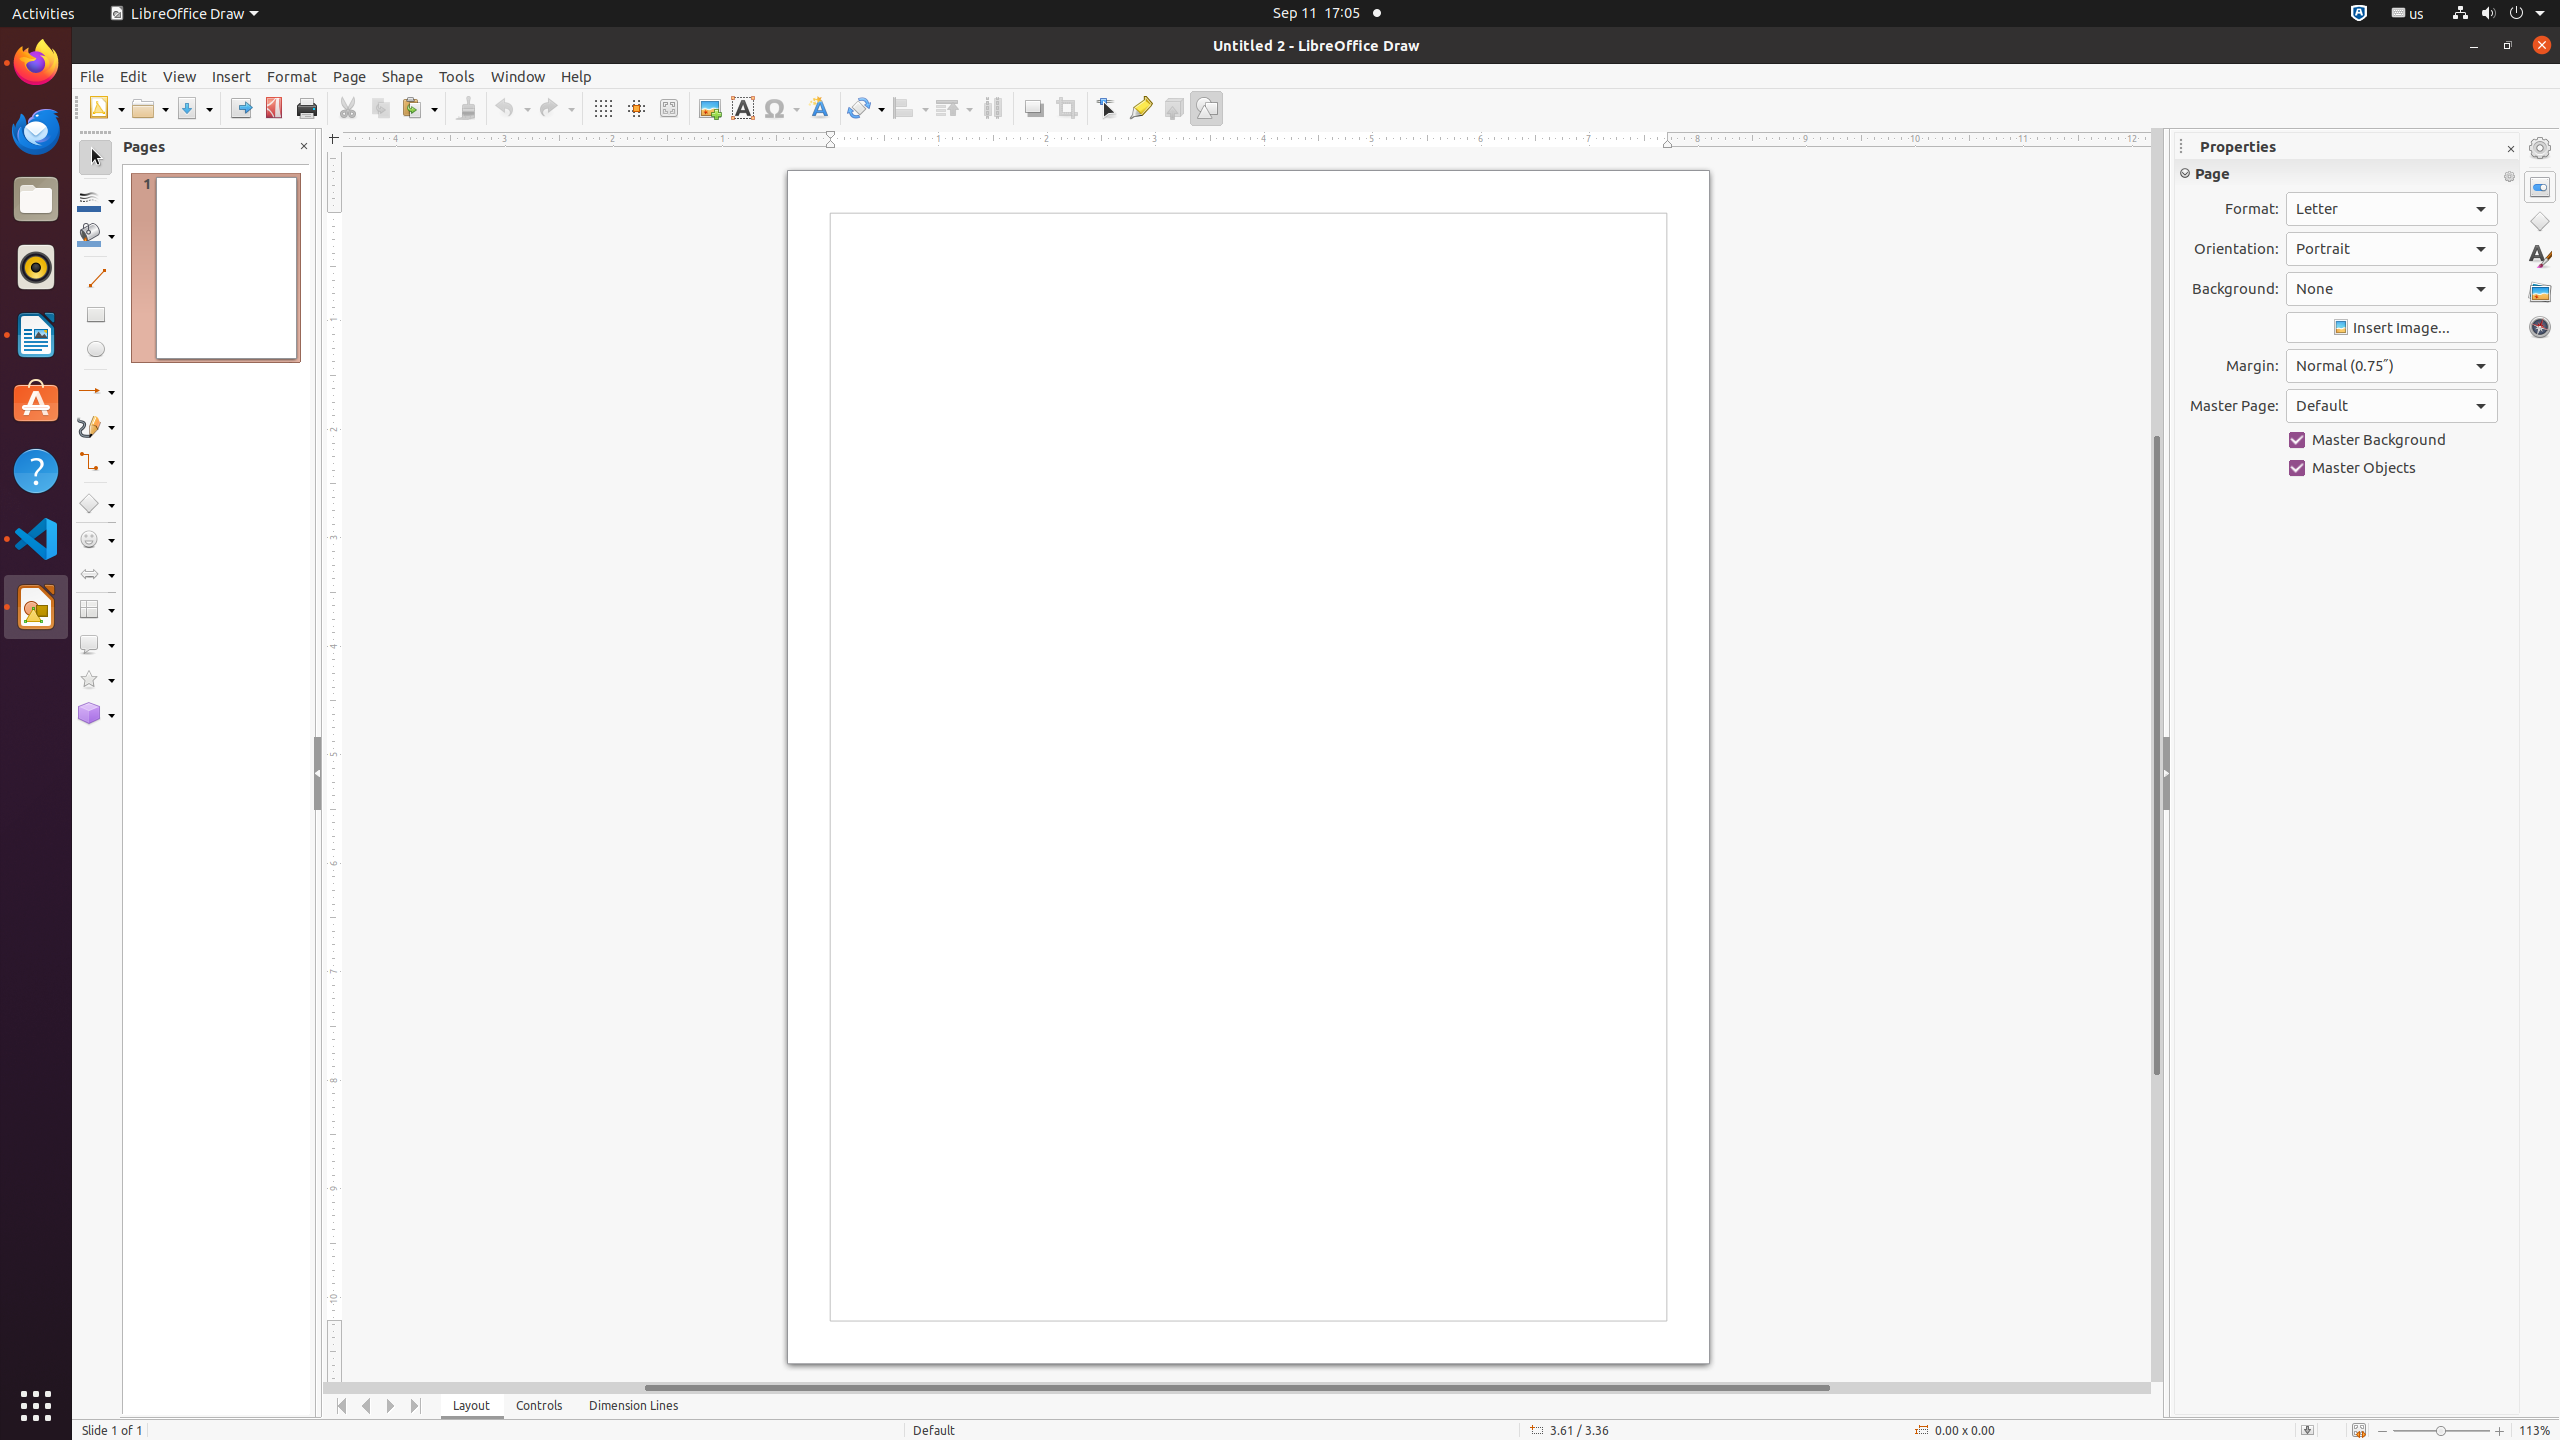  I want to click on Horizontal Ruler, so click(1237, 140).